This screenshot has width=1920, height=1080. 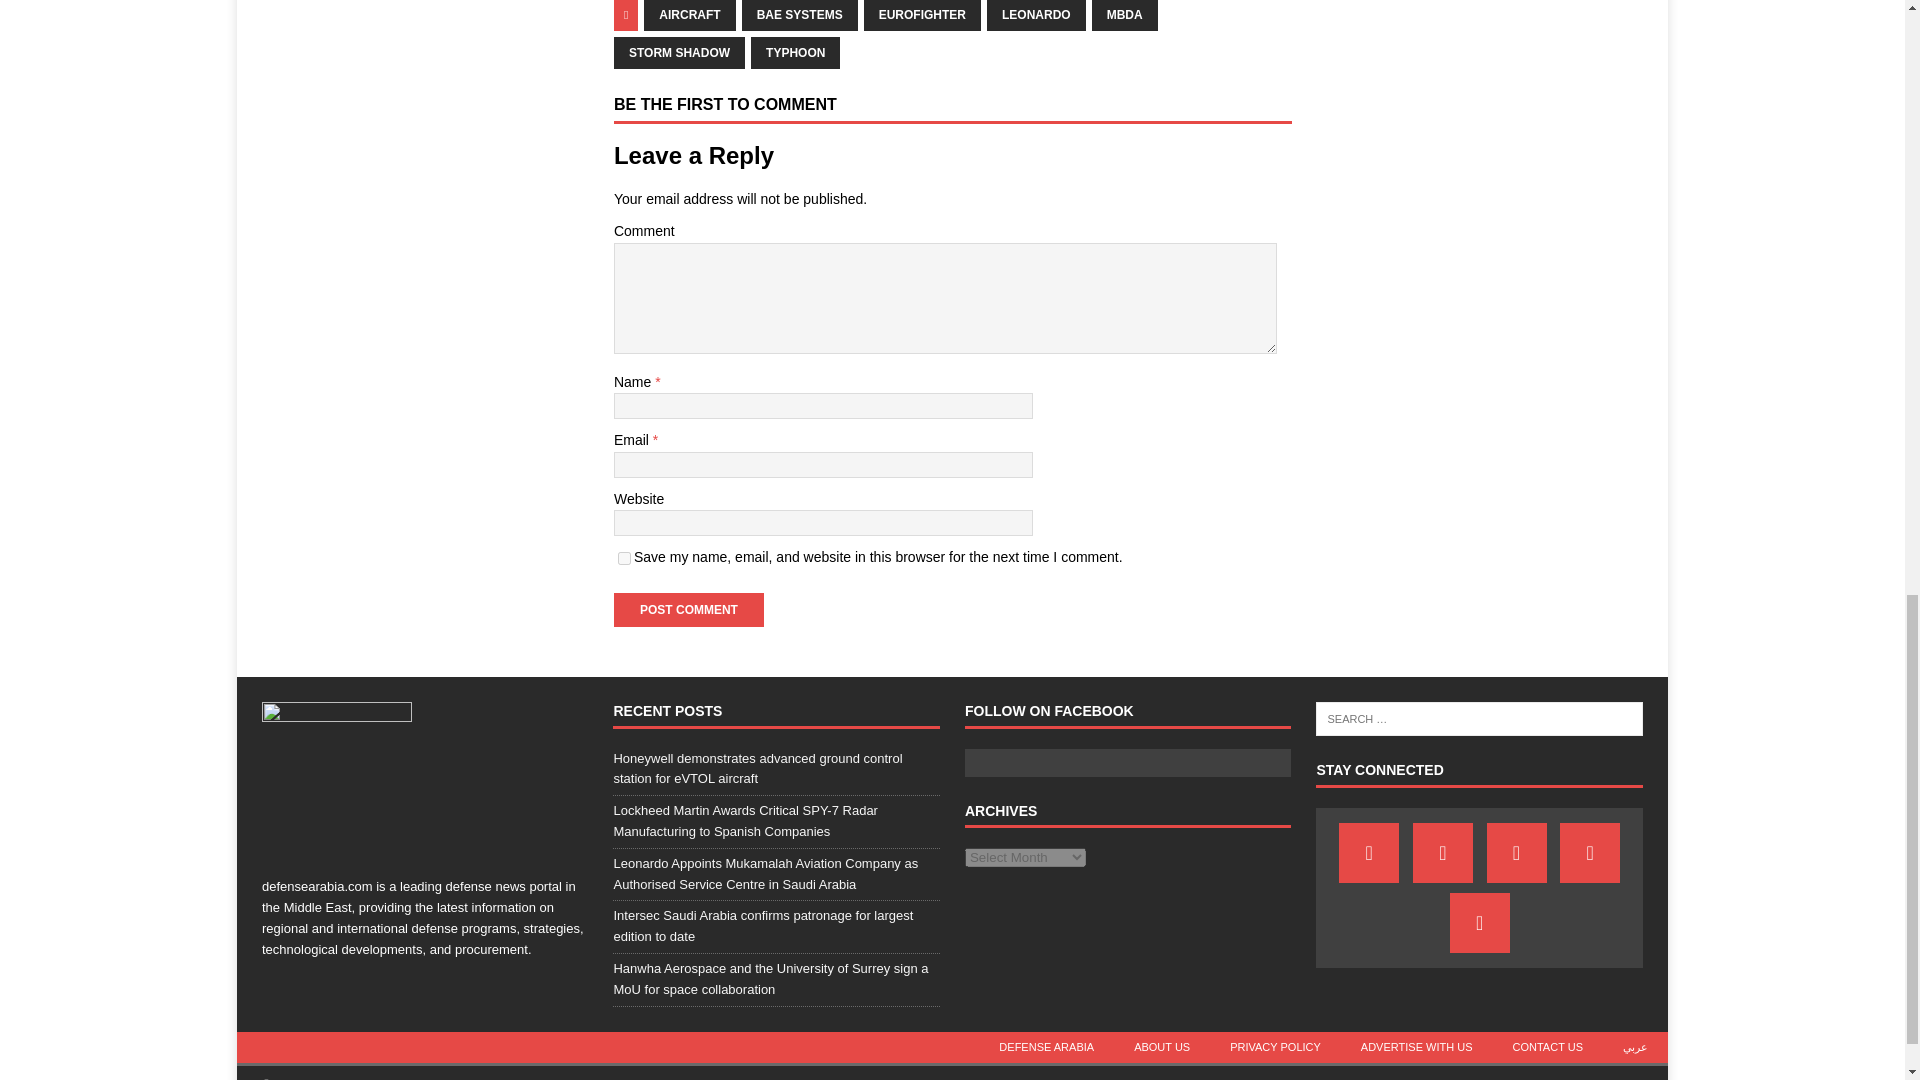 I want to click on yes, so click(x=624, y=558).